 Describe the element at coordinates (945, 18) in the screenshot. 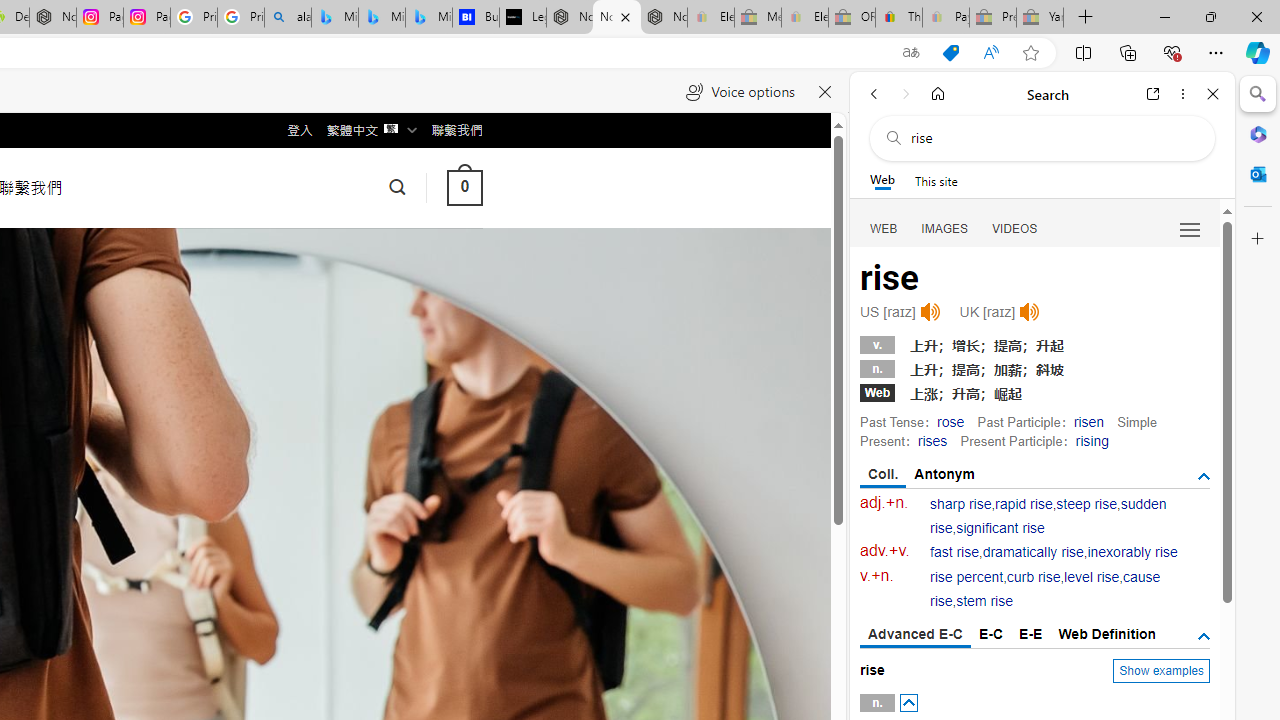

I see `Payments Terms of Use | eBay.com - Sleeping` at that location.